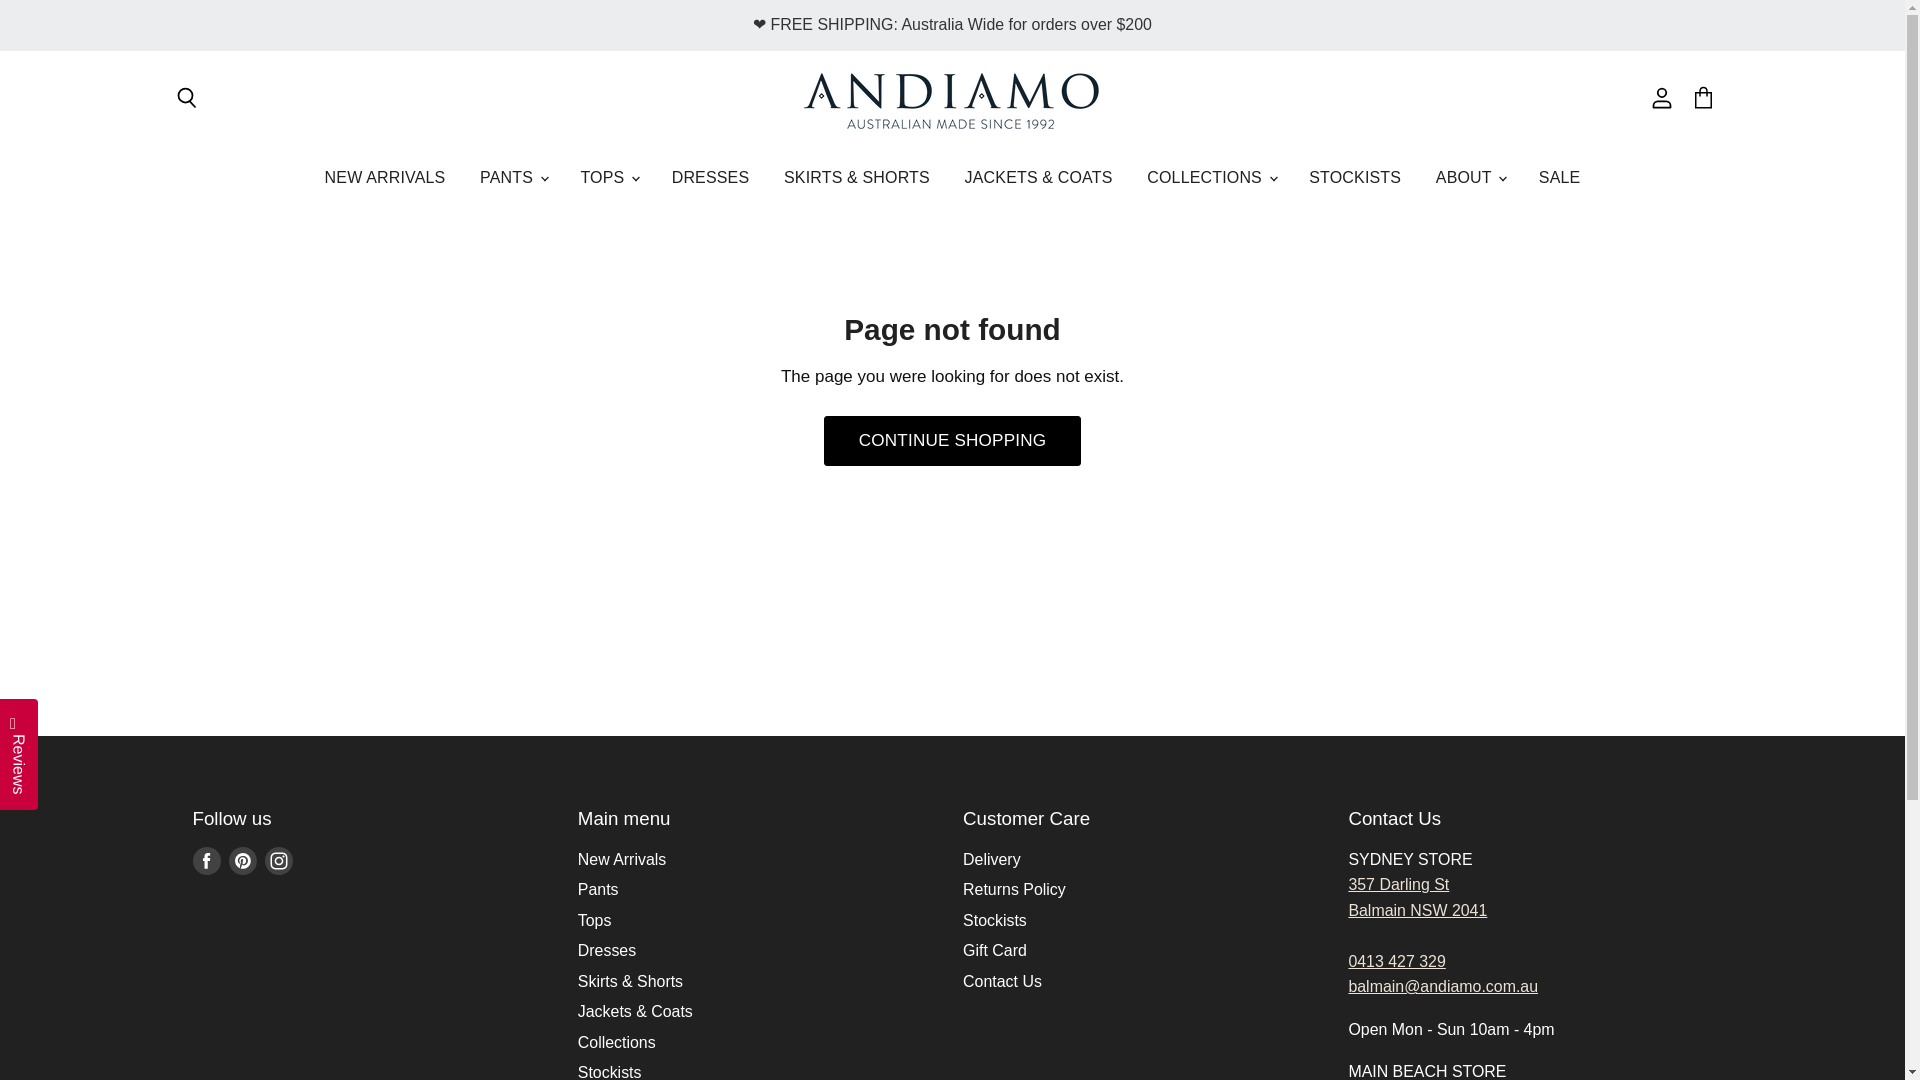  What do you see at coordinates (1661, 98) in the screenshot?
I see `View account` at bounding box center [1661, 98].